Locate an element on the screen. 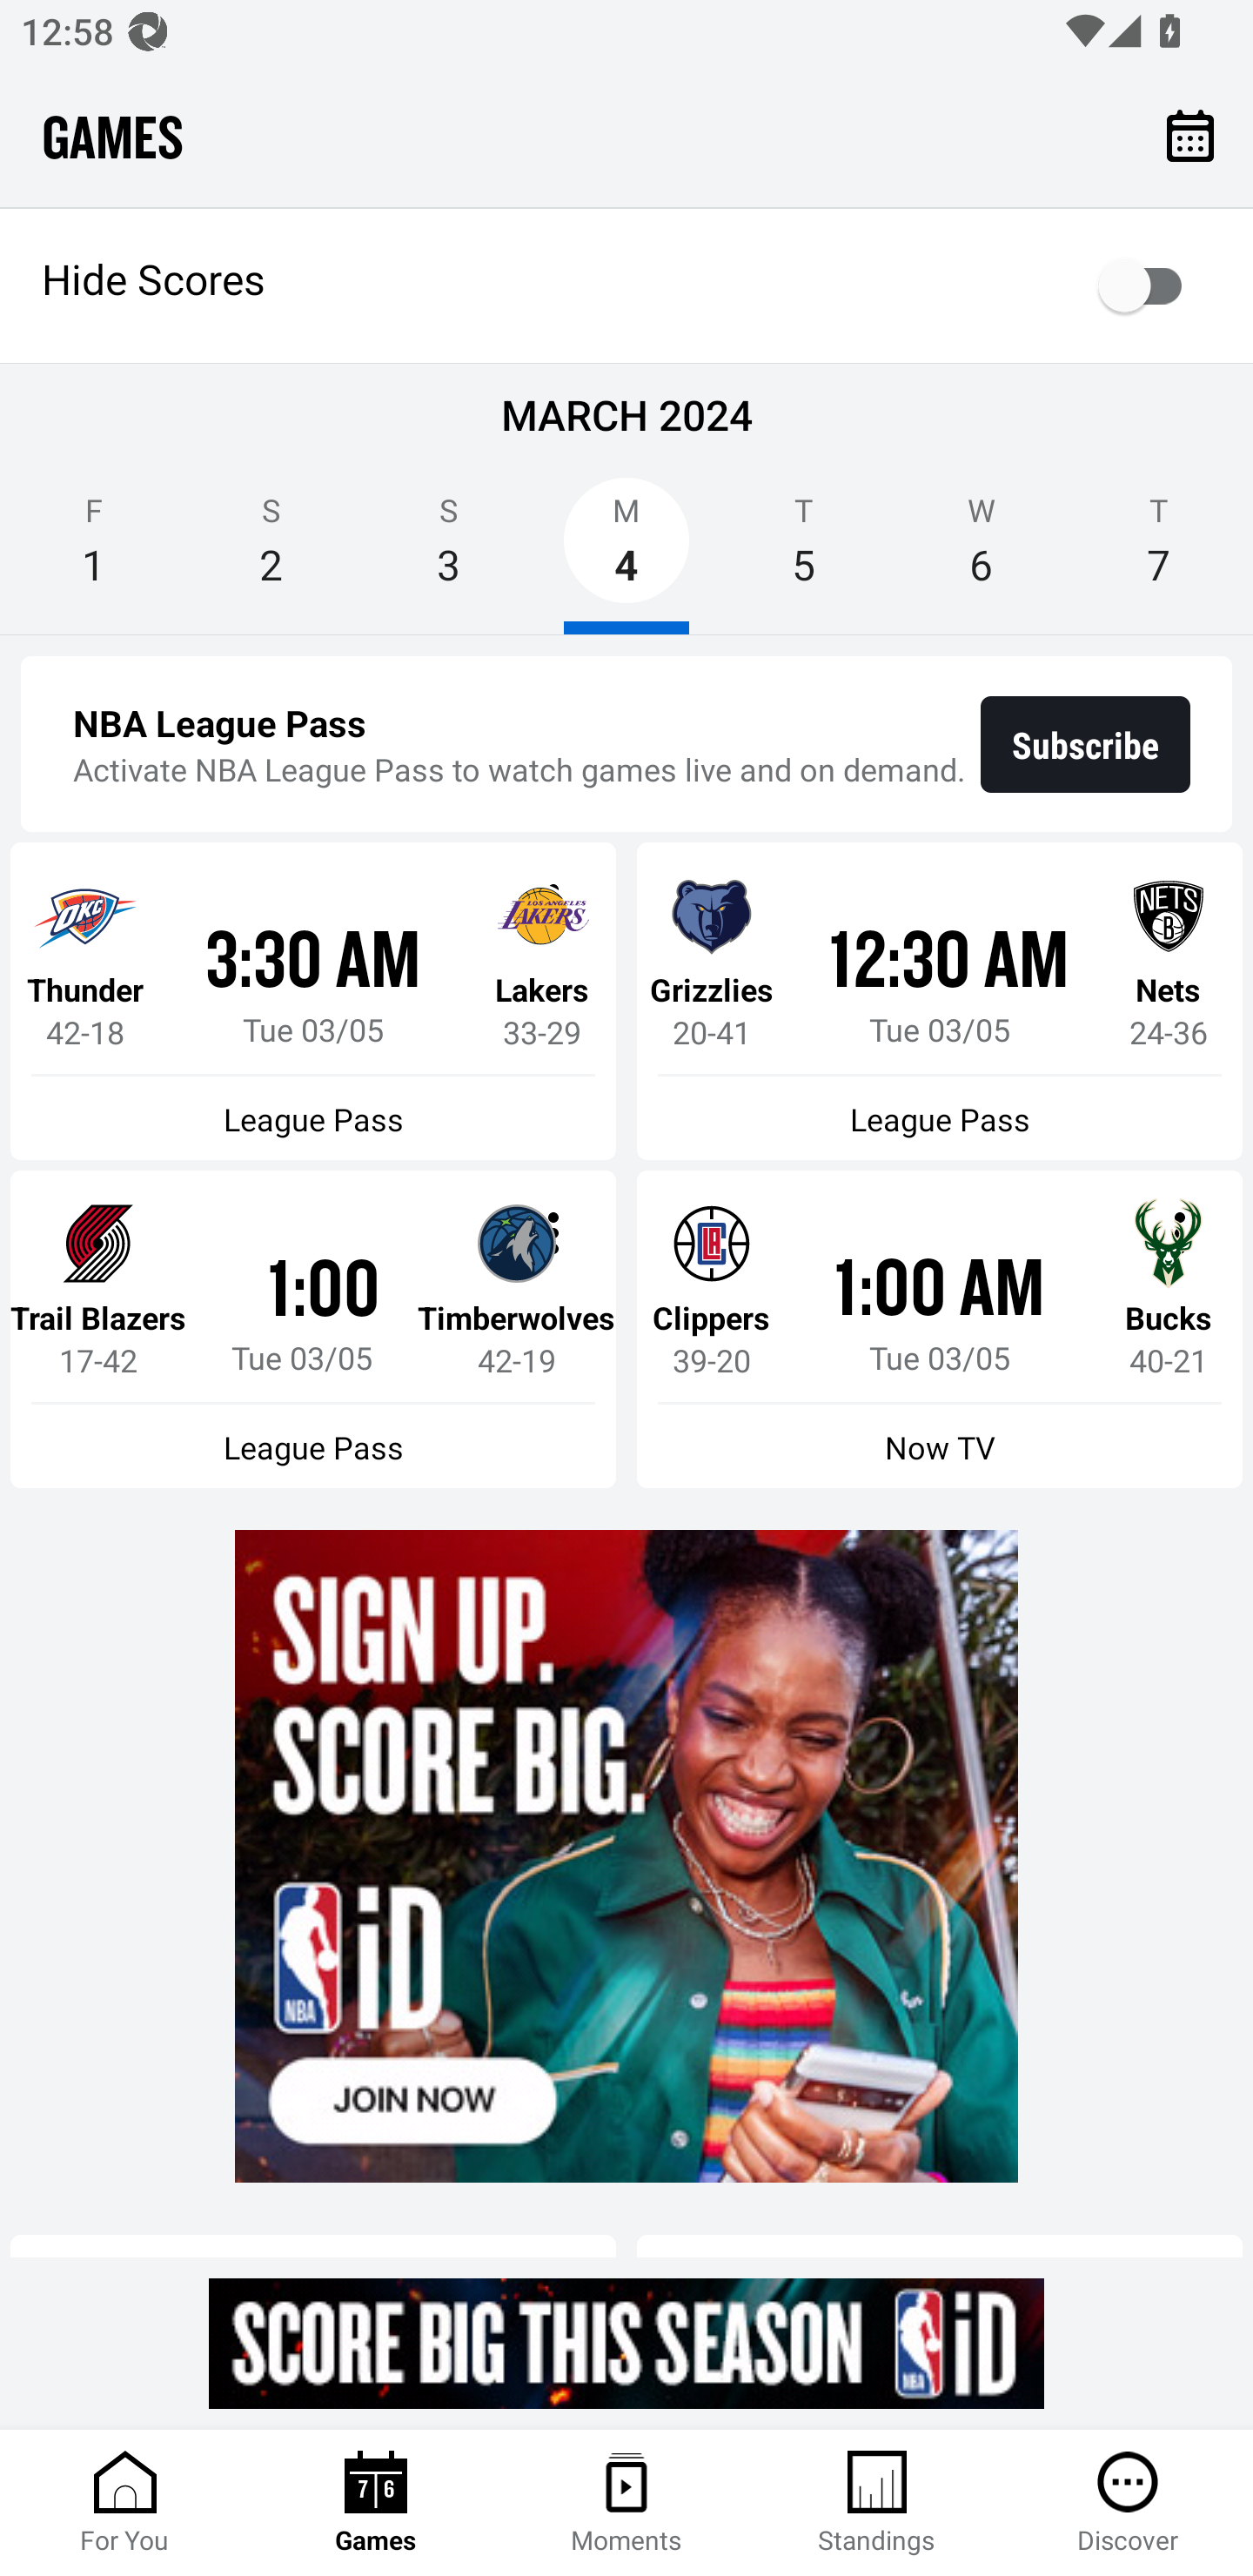 This screenshot has width=1253, height=2576. Discover is located at coordinates (1128, 2503).